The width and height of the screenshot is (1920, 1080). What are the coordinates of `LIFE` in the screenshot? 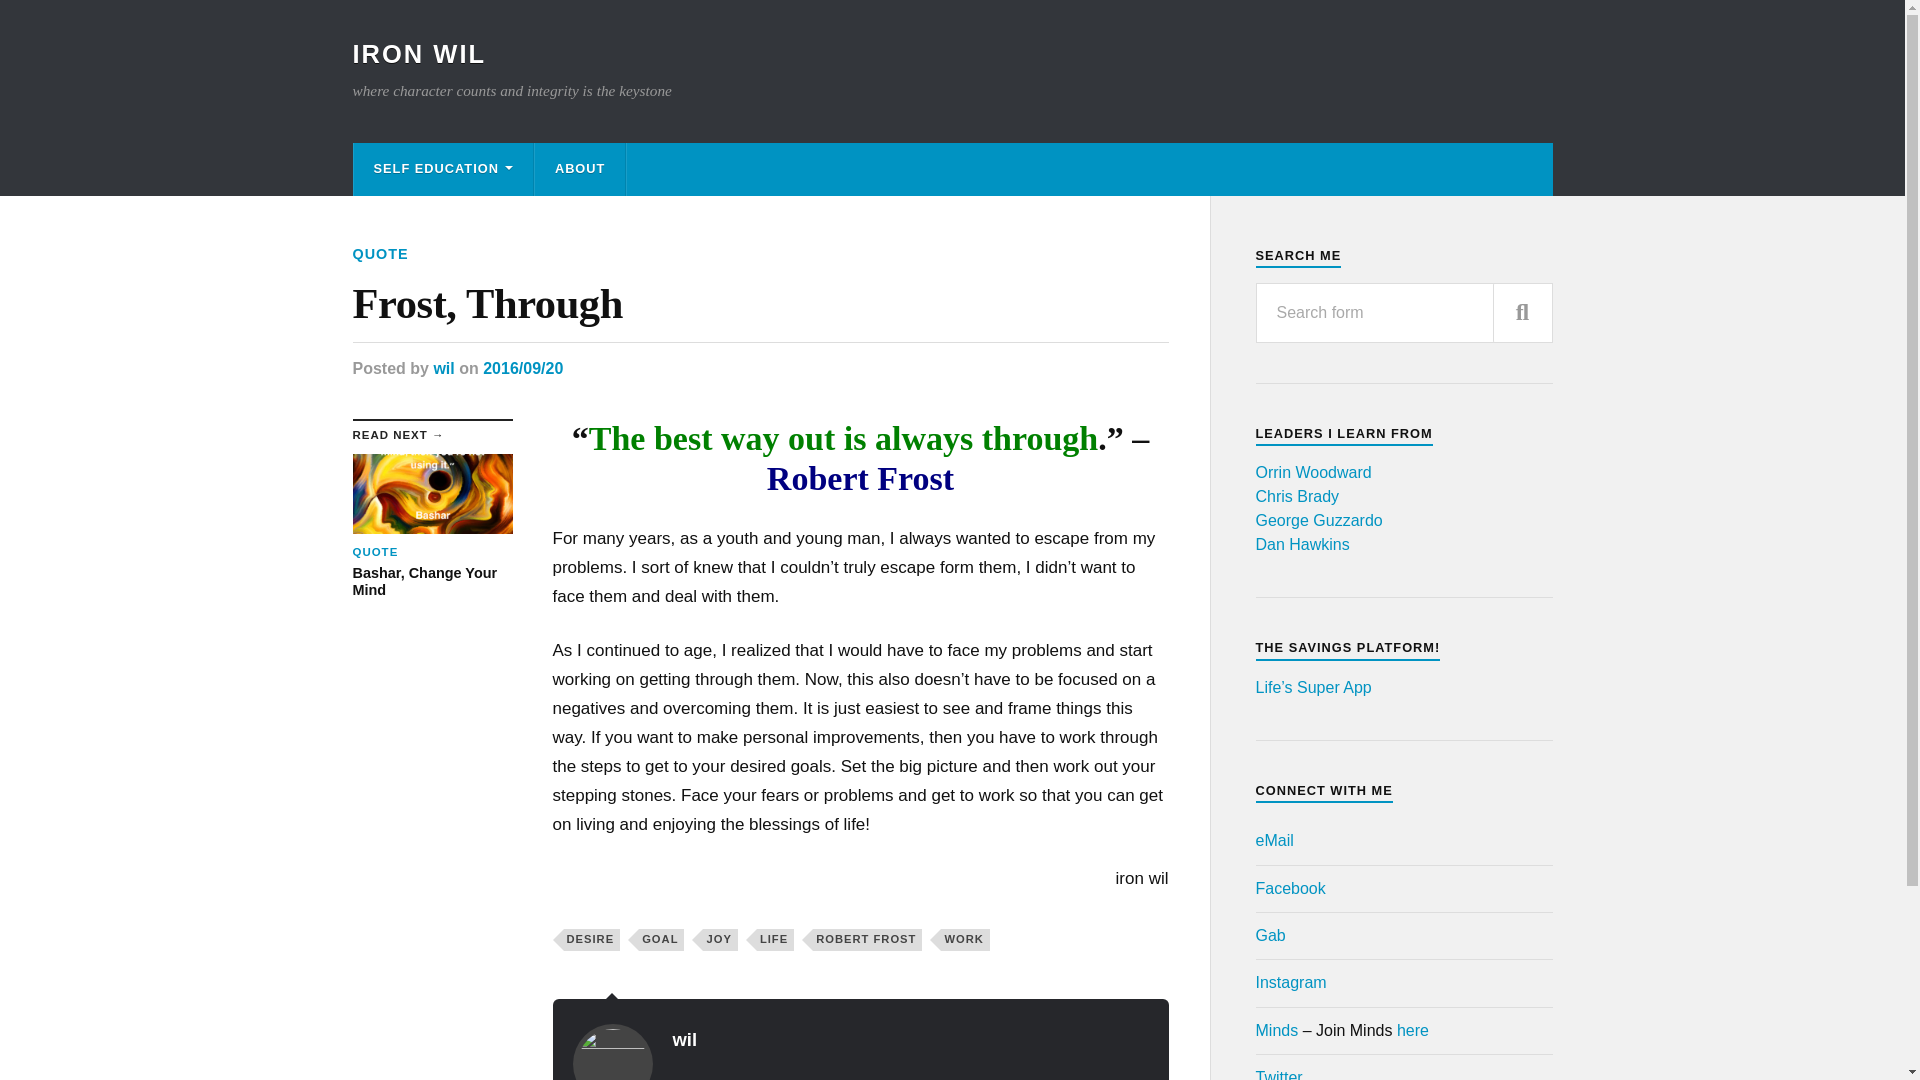 It's located at (775, 940).